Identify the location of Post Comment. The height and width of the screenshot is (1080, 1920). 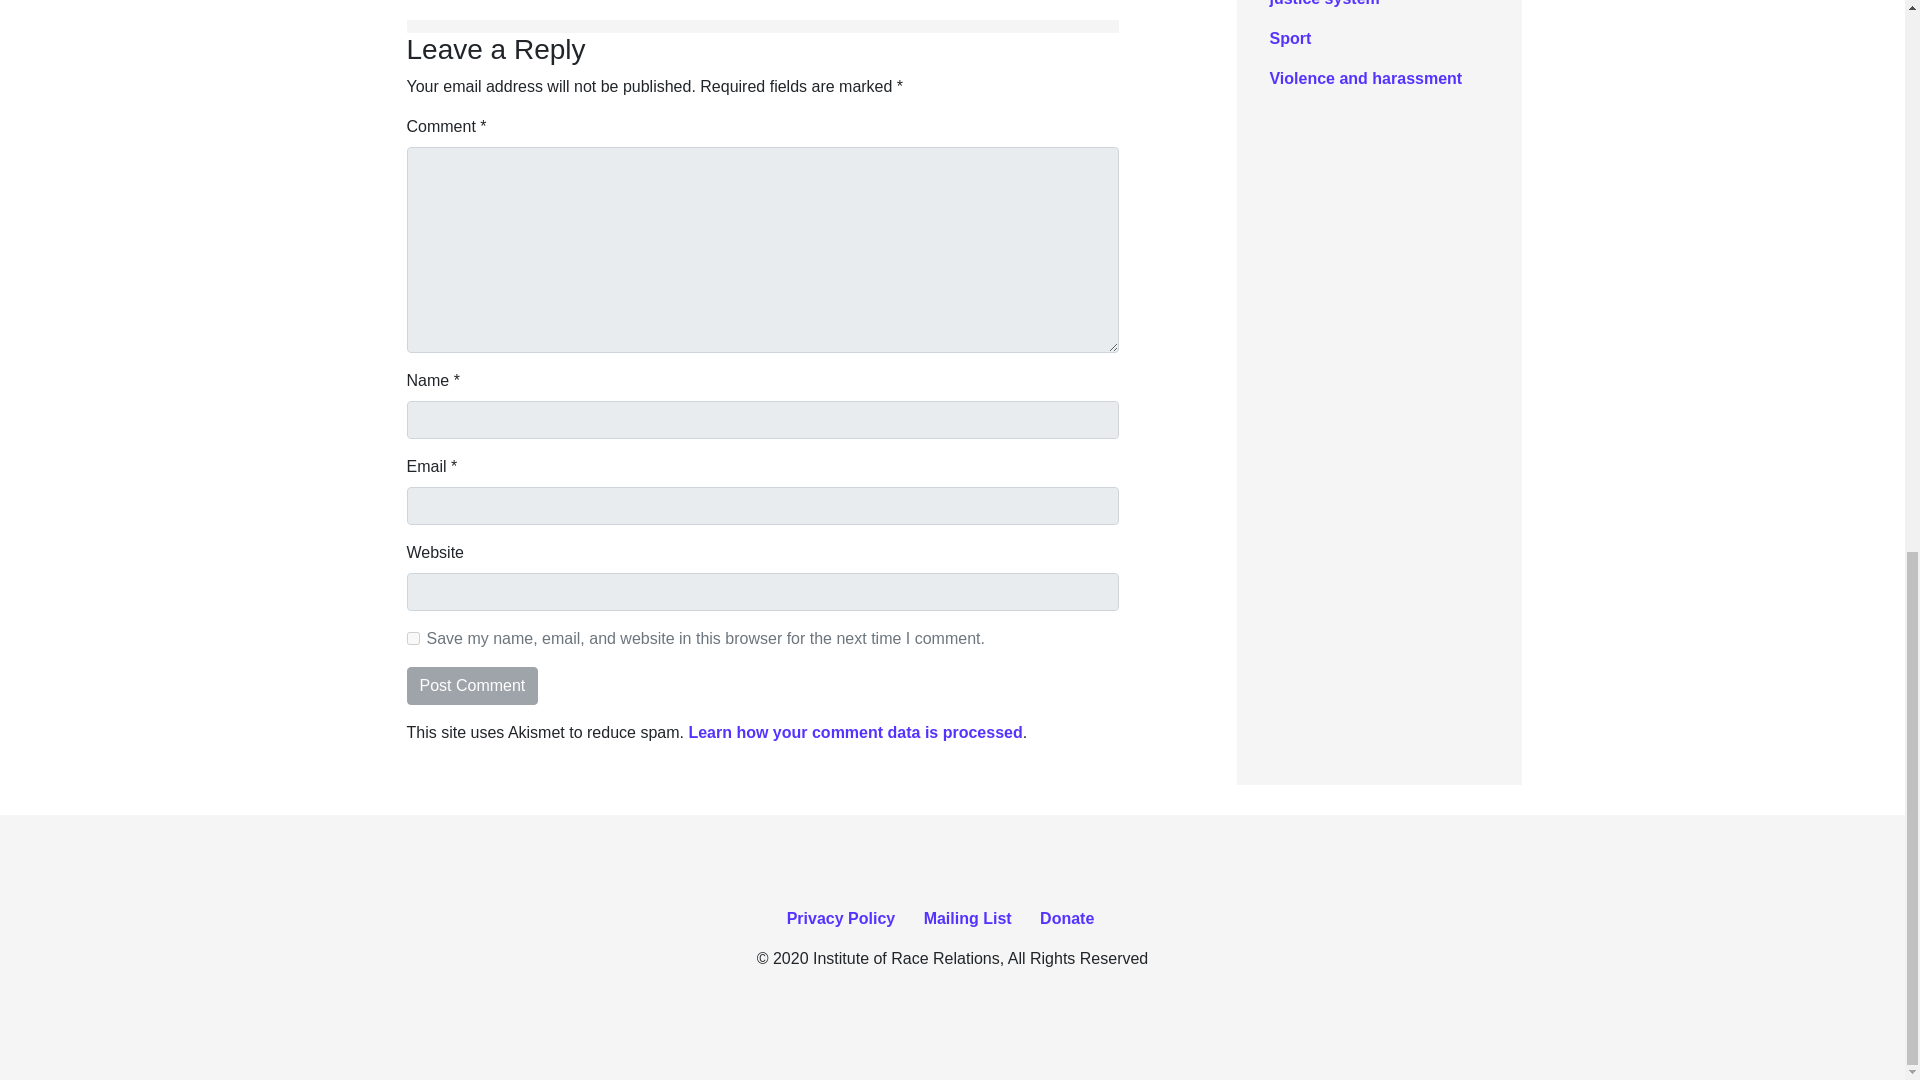
(471, 686).